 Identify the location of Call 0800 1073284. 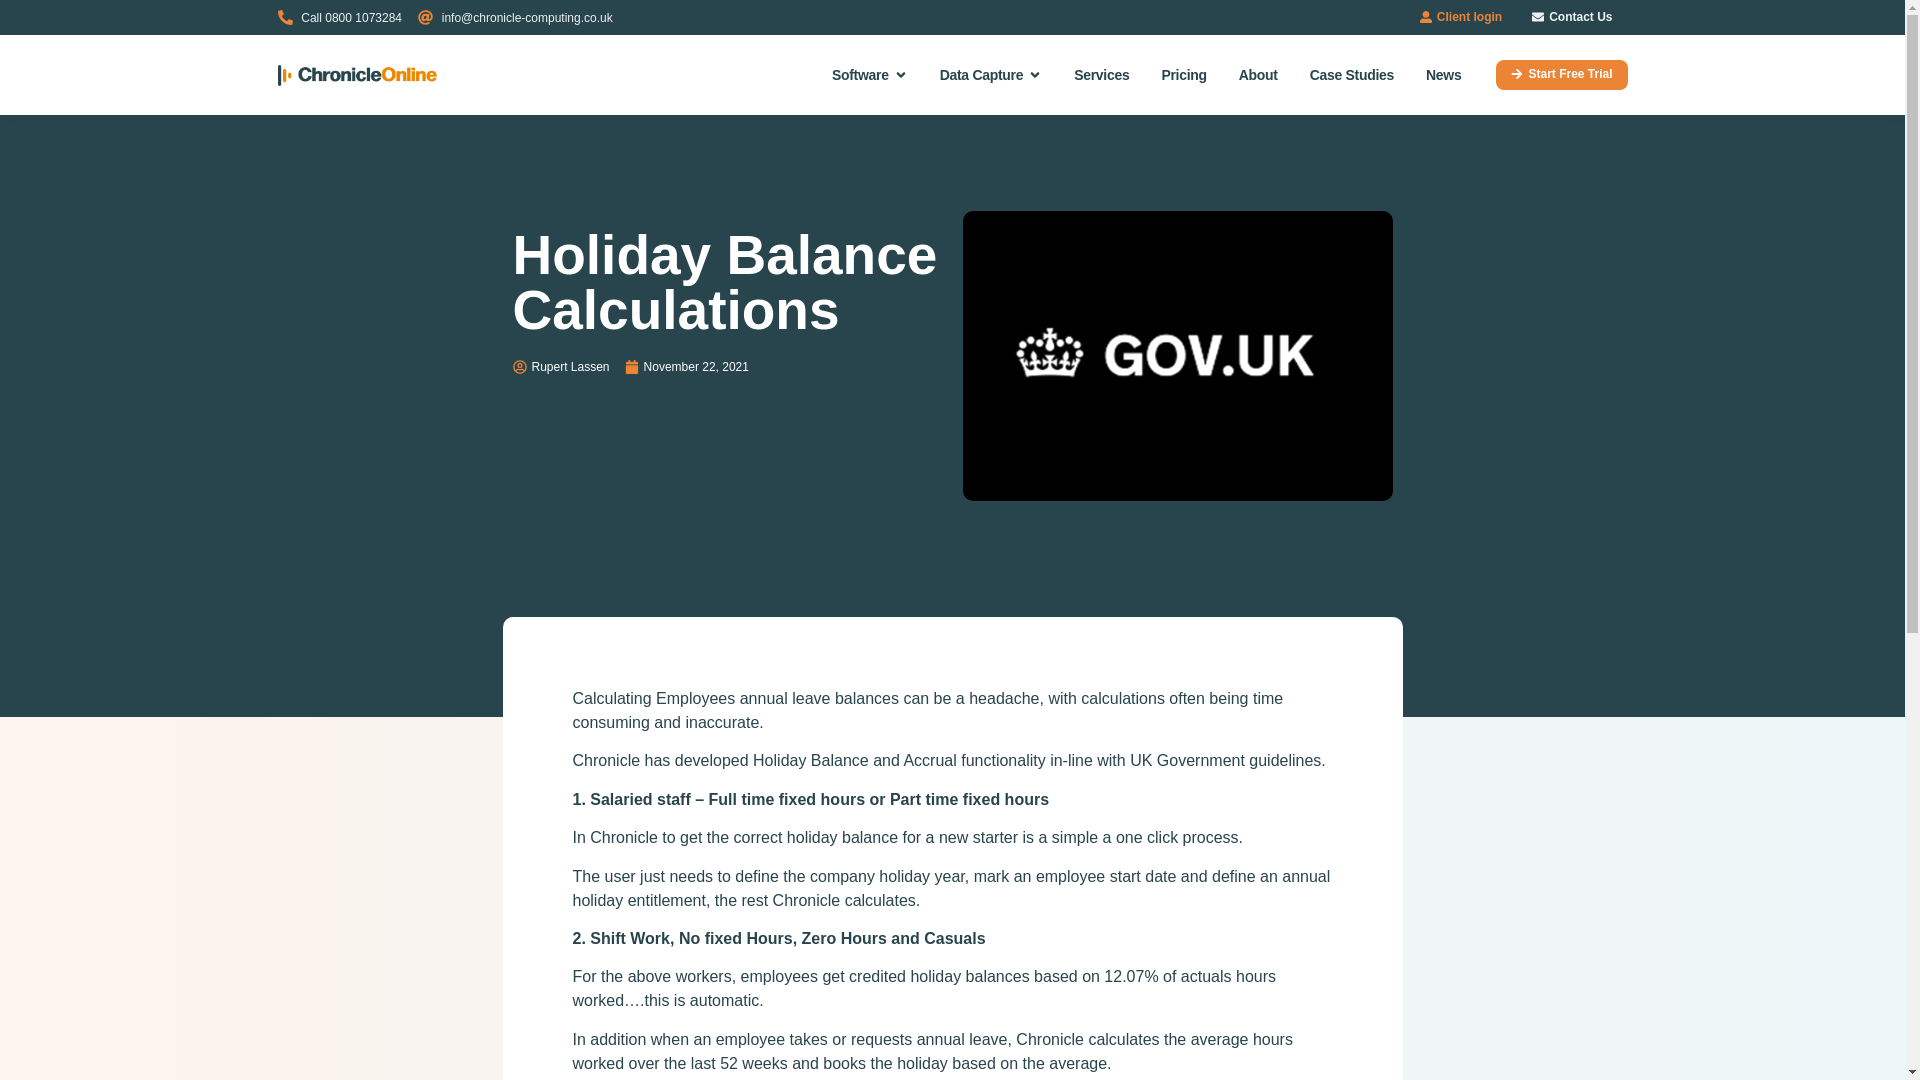
(340, 16).